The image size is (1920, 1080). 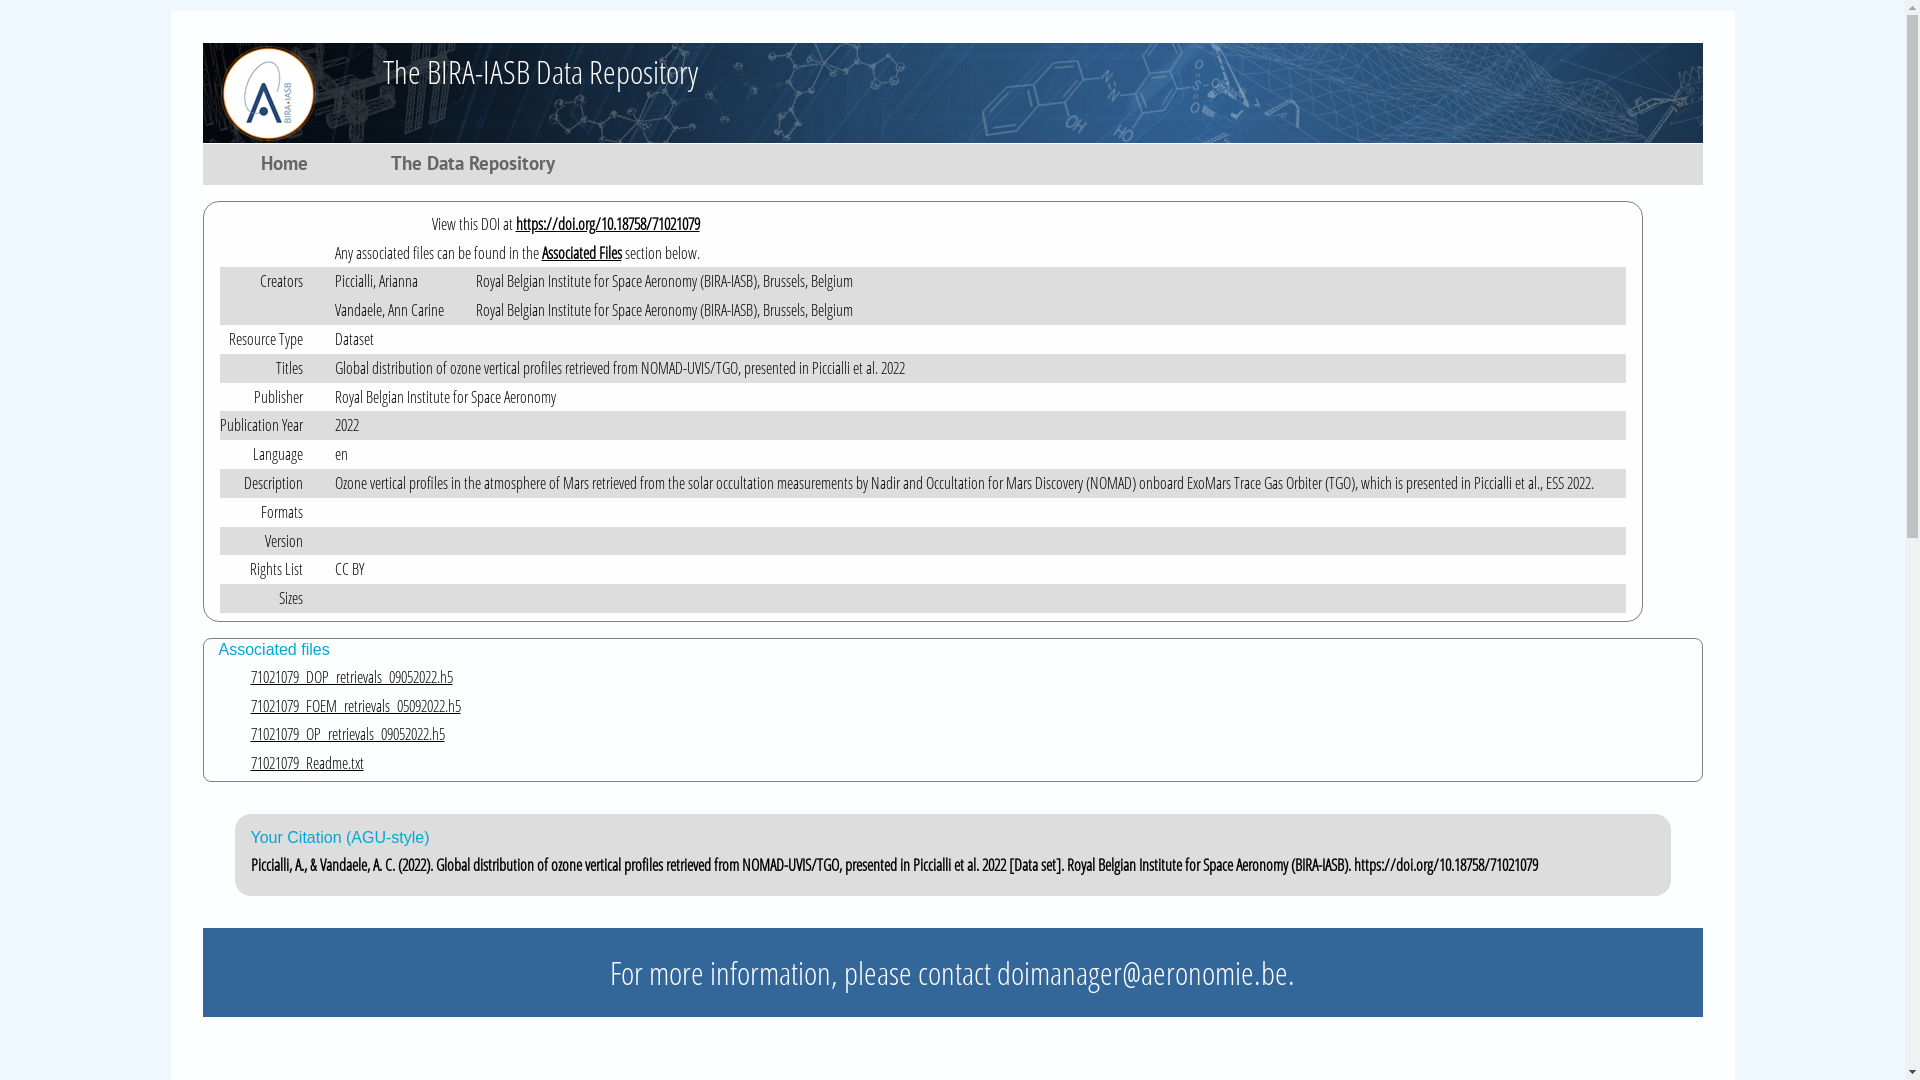 I want to click on 71021079_FOEM_retrievals_05092022.h5, so click(x=968, y=706).